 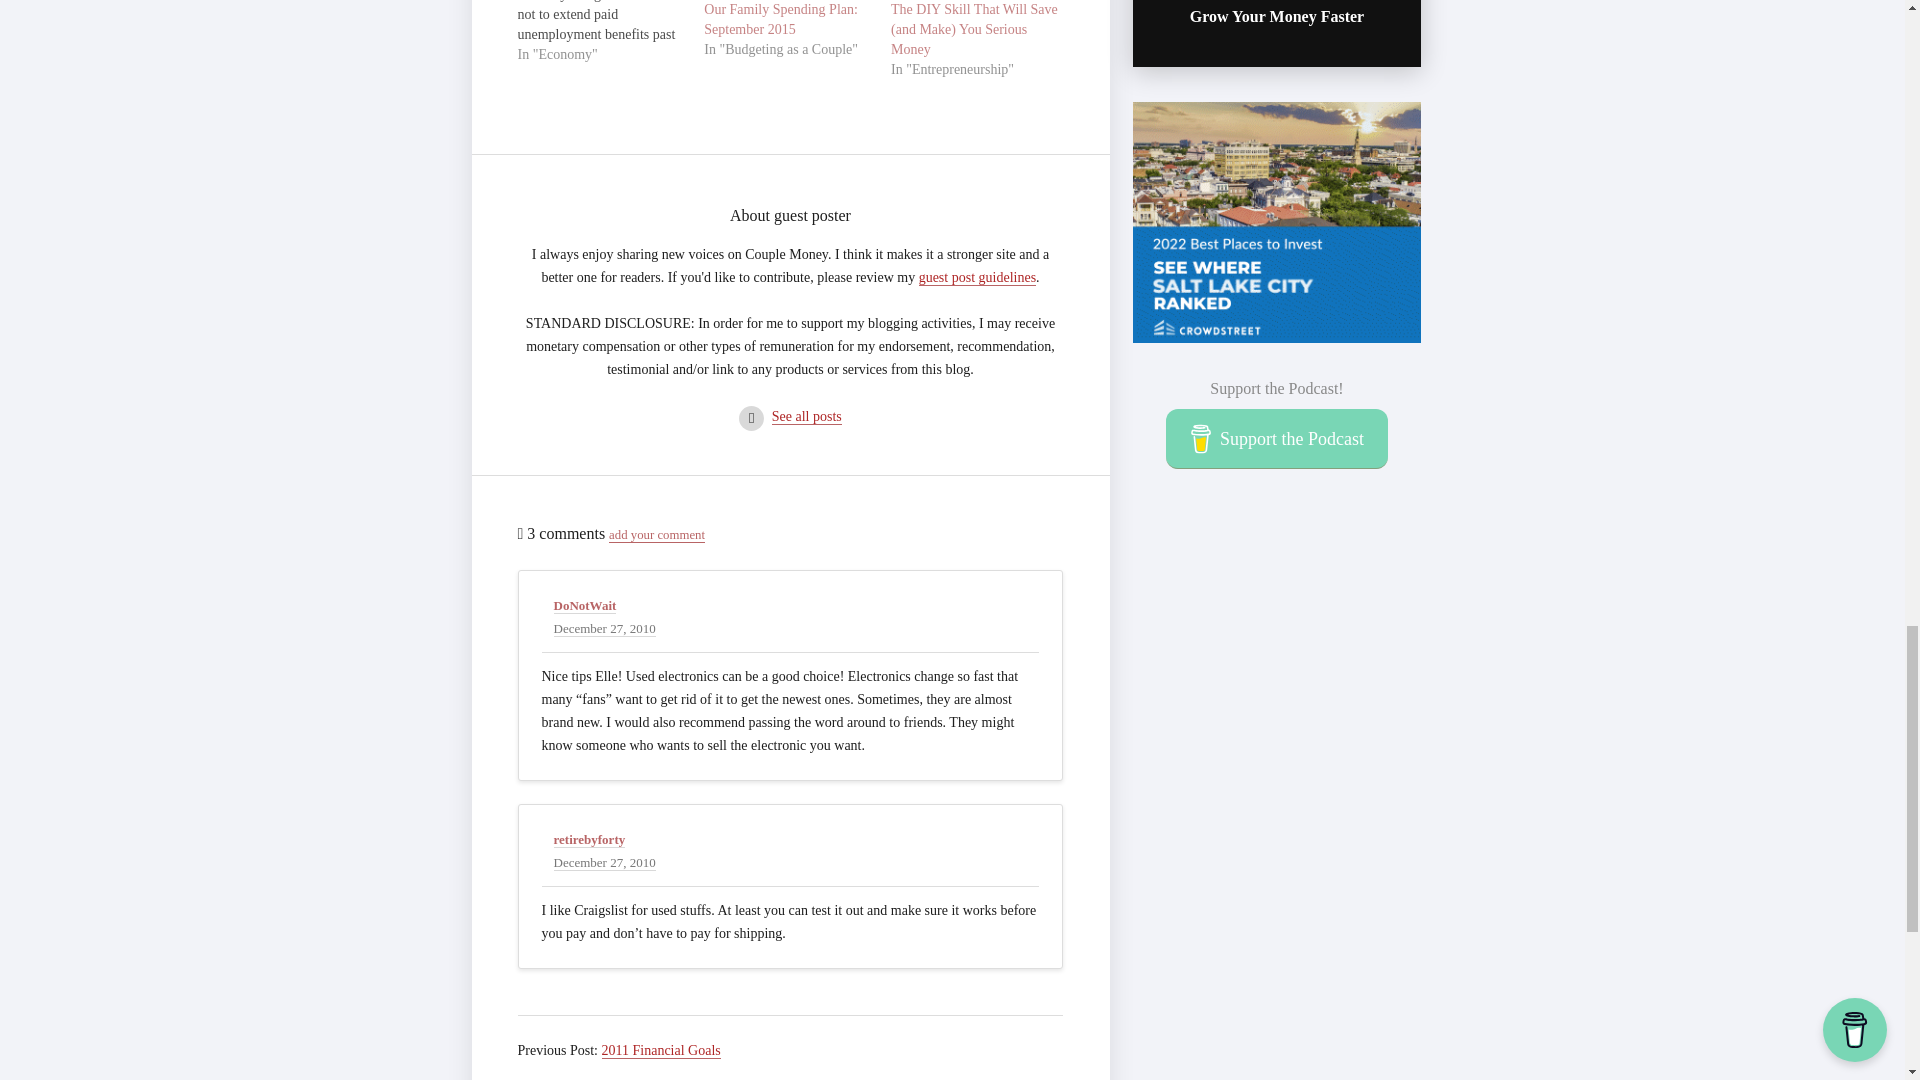 What do you see at coordinates (605, 629) in the screenshot?
I see `December 27, 2010` at bounding box center [605, 629].